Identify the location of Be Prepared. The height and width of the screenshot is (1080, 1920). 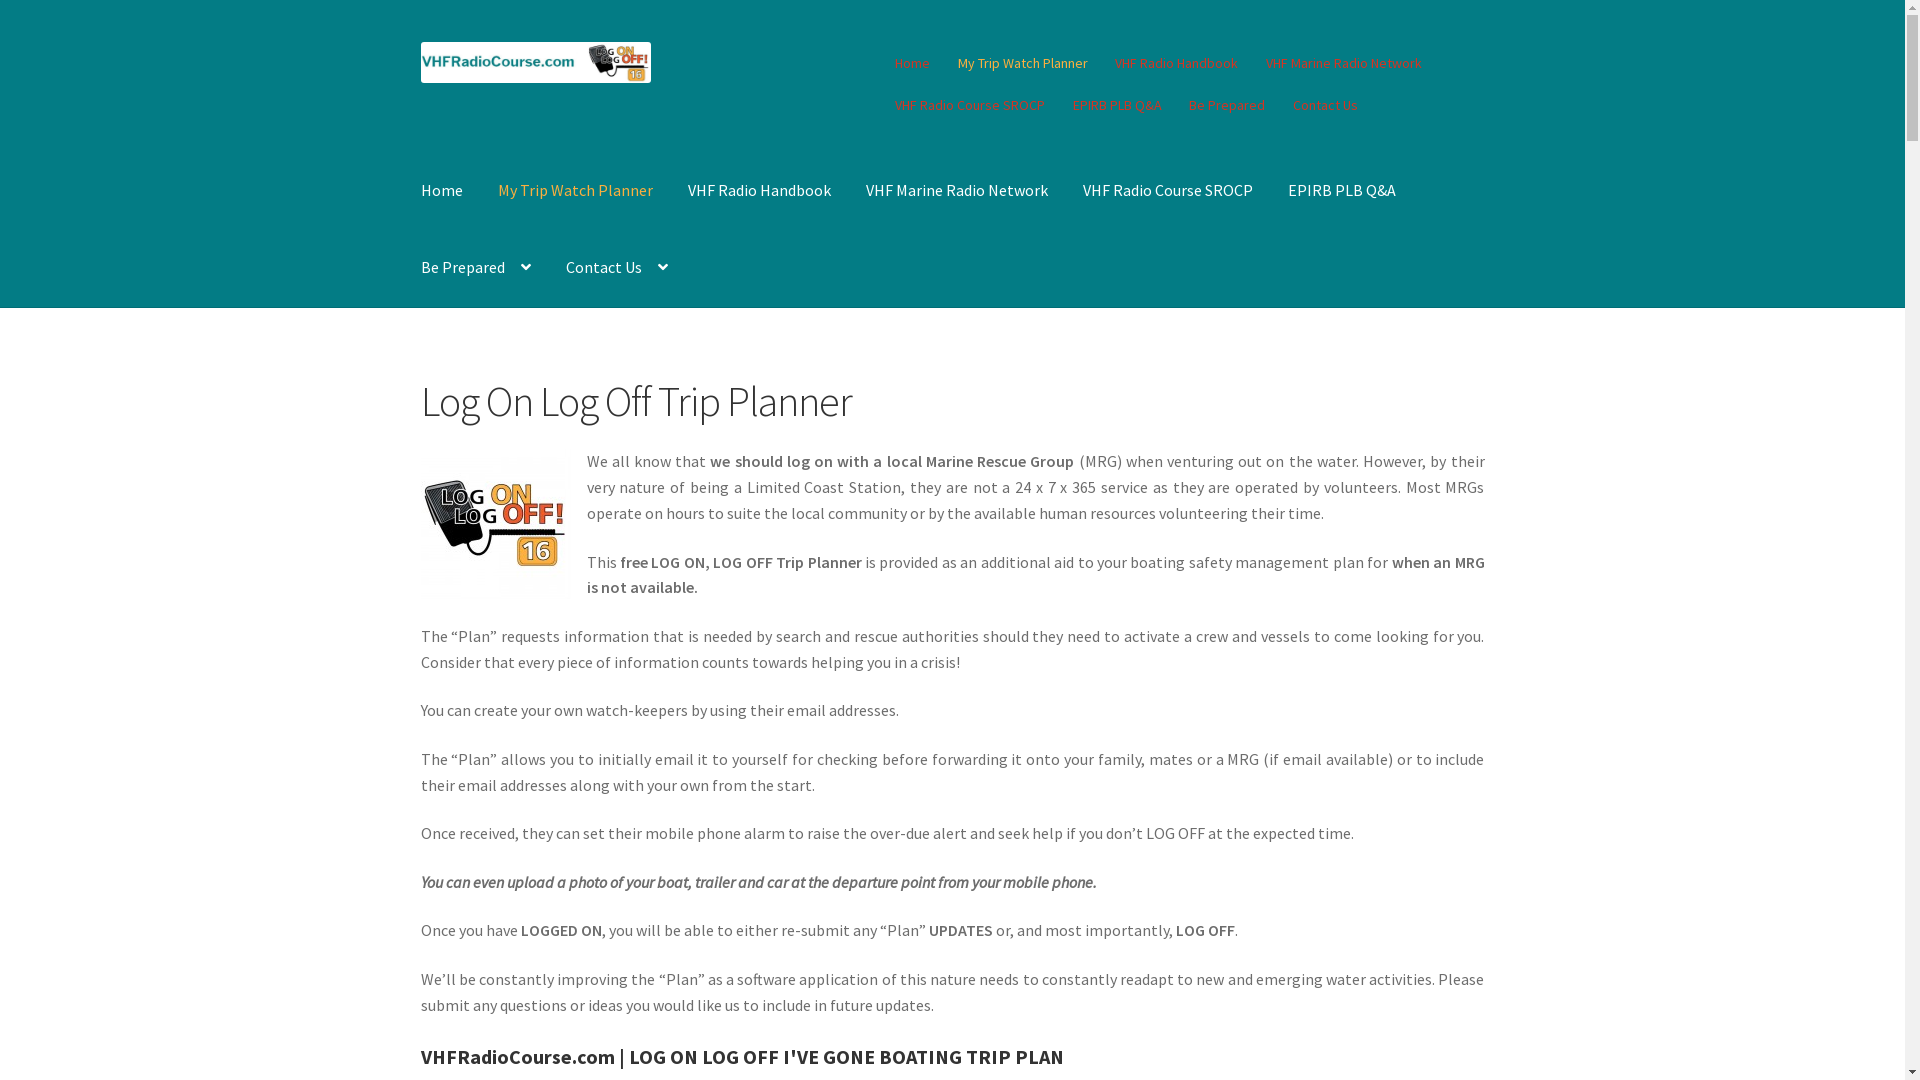
(1228, 105).